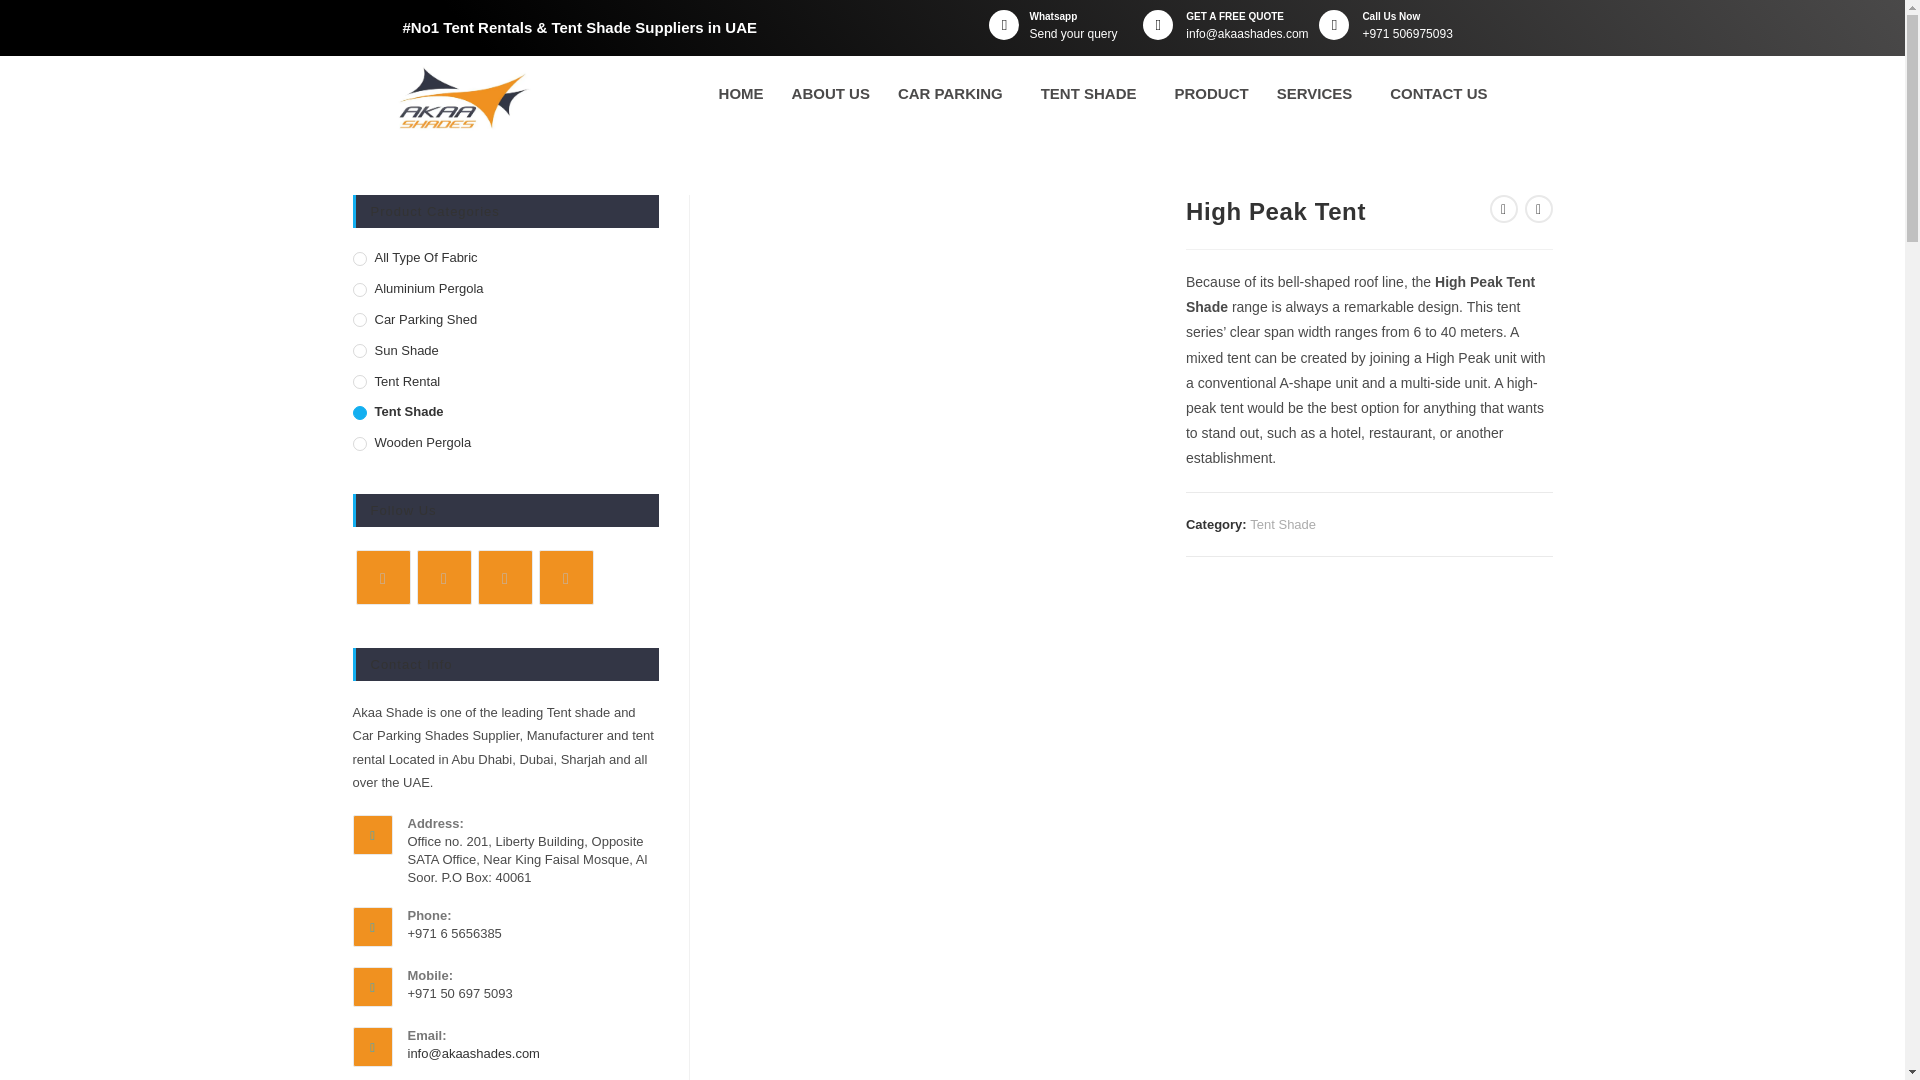 The width and height of the screenshot is (1920, 1080). What do you see at coordinates (1390, 16) in the screenshot?
I see `Call Us Now` at bounding box center [1390, 16].